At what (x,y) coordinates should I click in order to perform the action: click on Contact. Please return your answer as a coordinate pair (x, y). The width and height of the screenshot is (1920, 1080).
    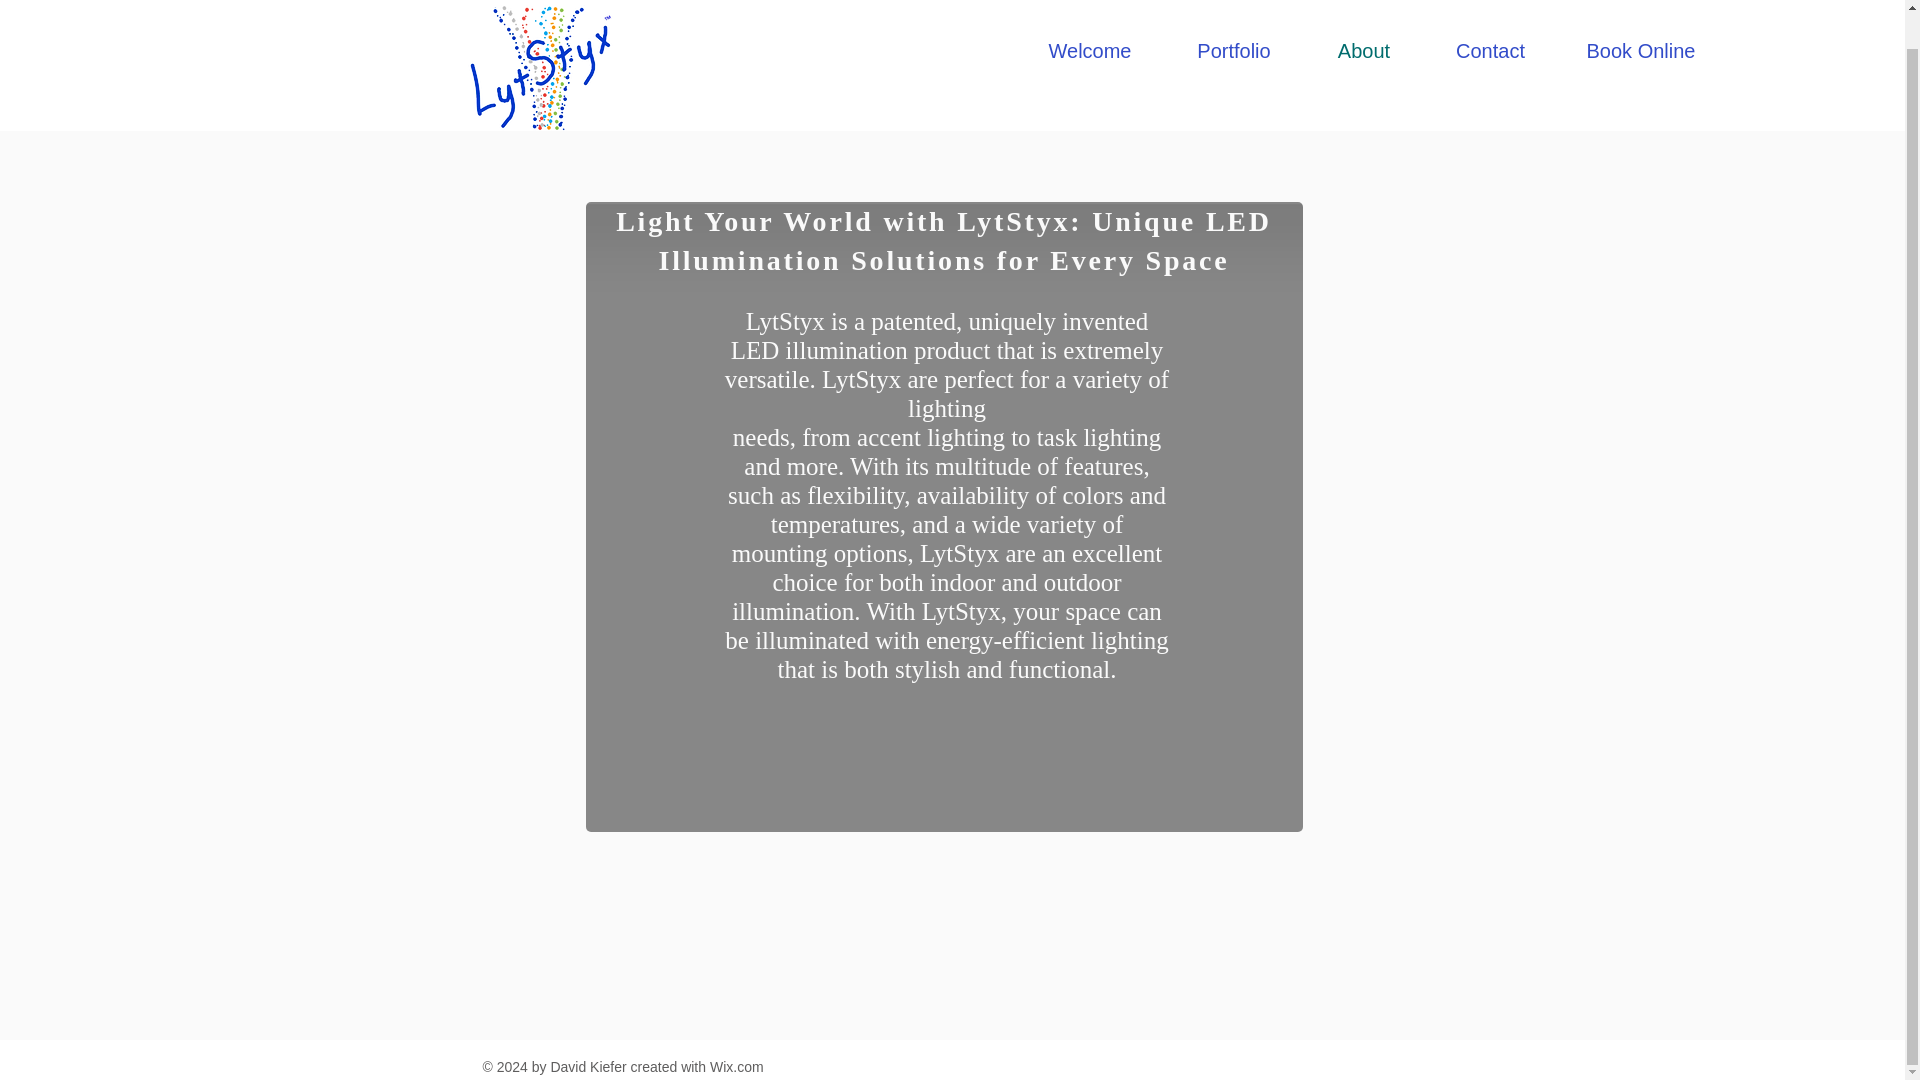
    Looking at the image, I should click on (1490, 20).